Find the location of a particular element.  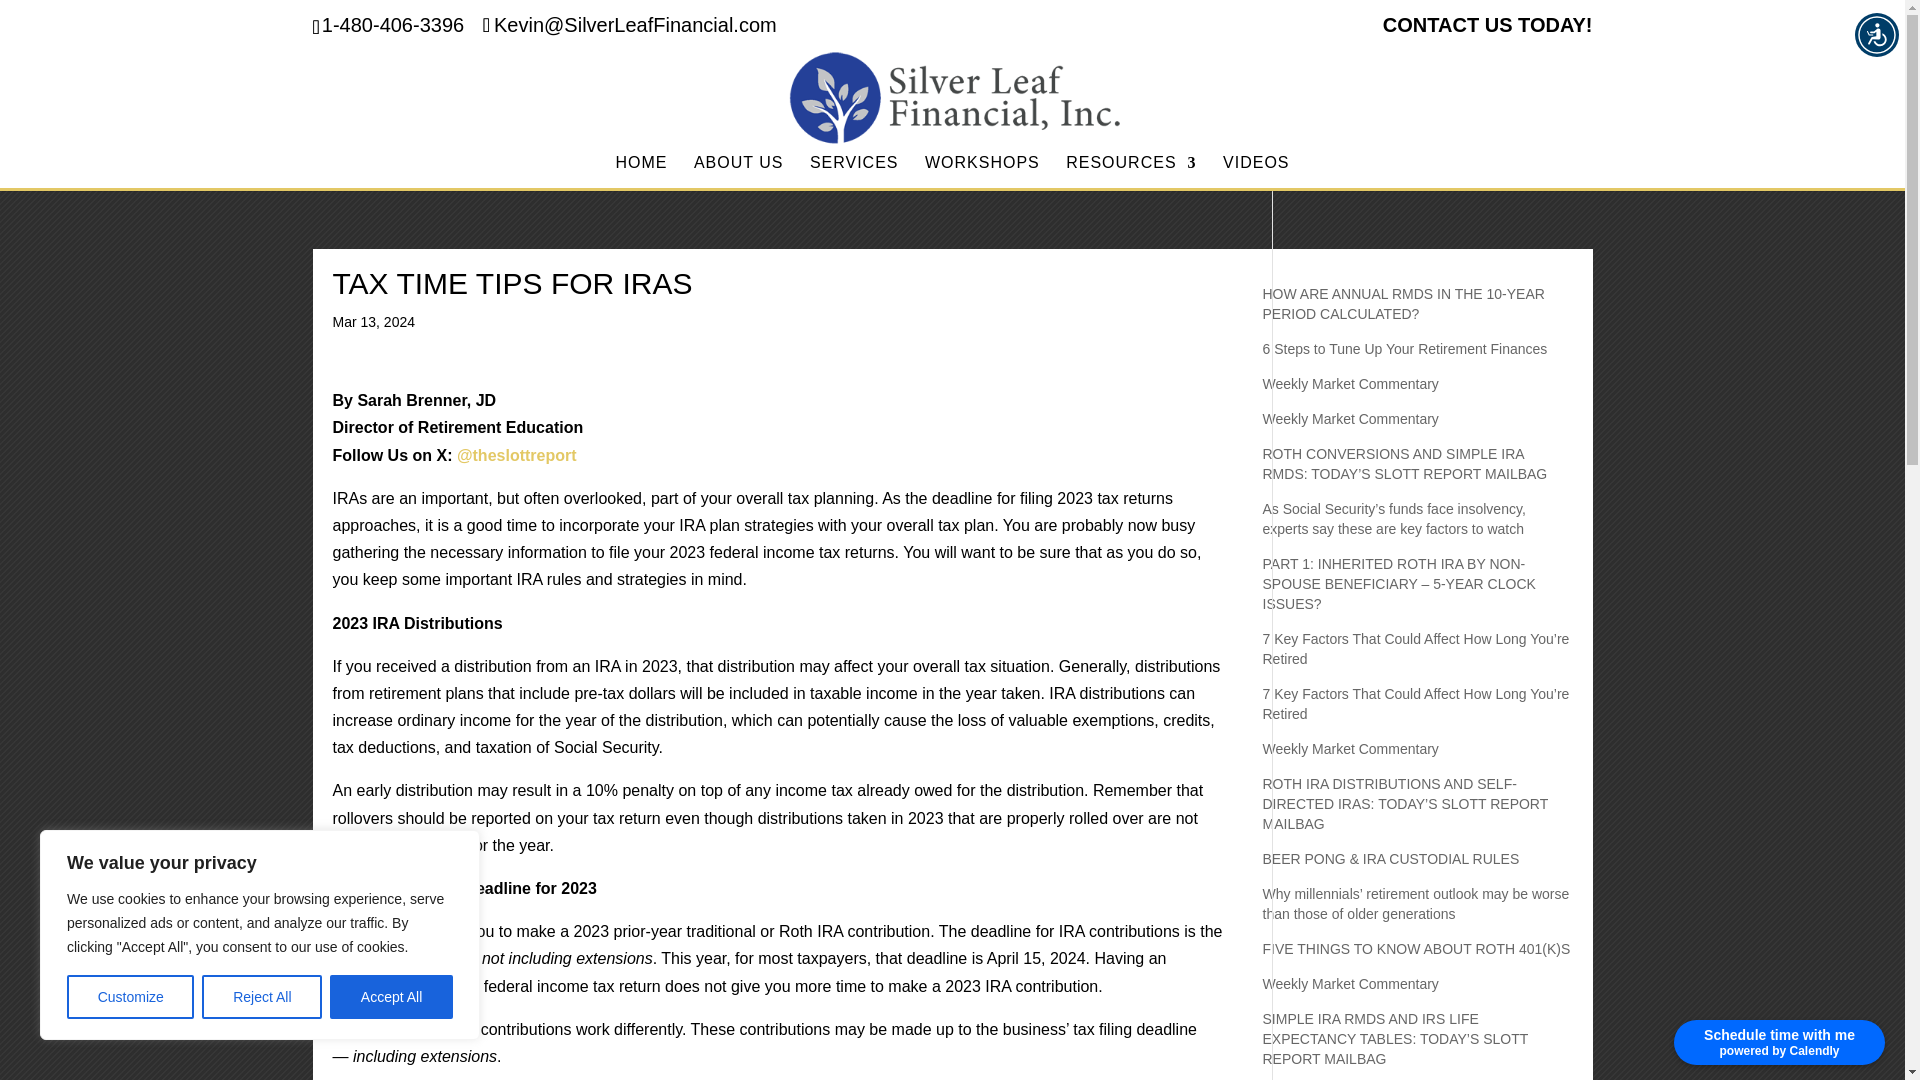

VIDEOS is located at coordinates (1256, 171).